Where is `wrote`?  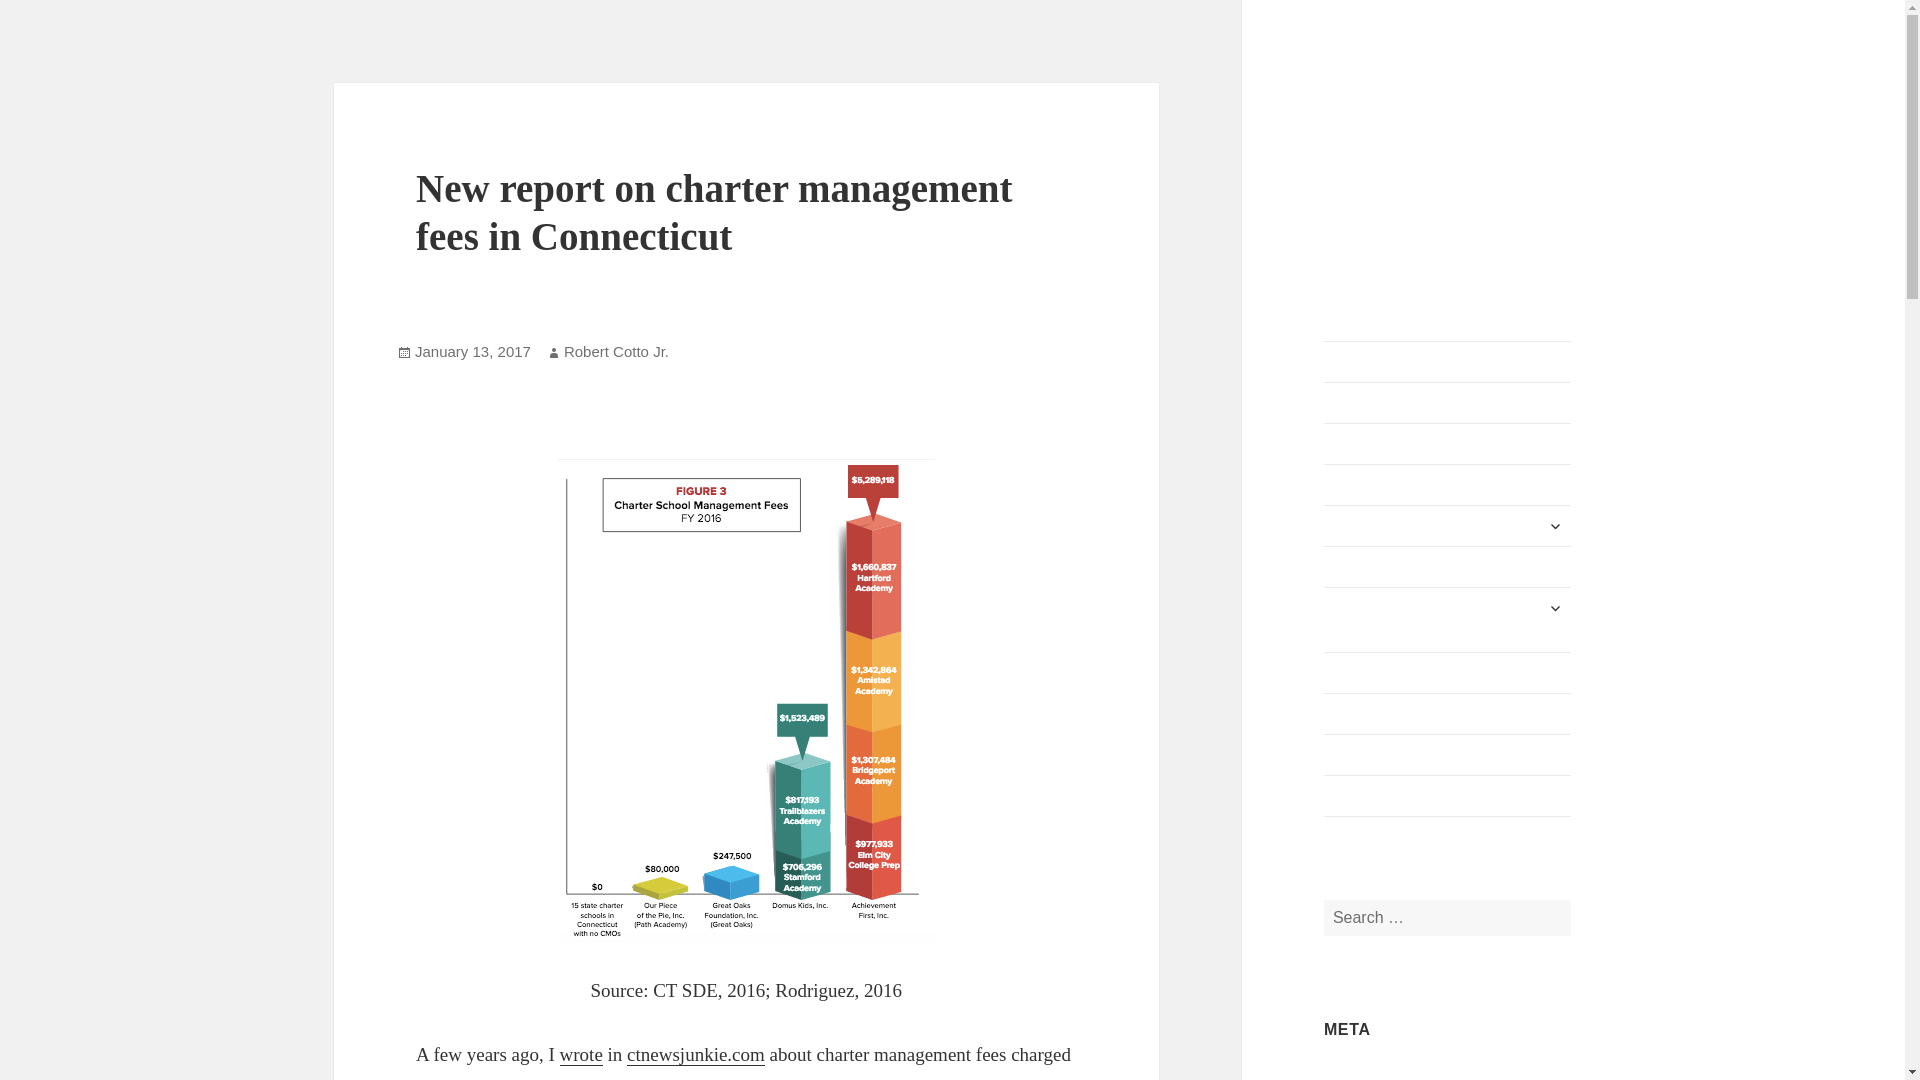 wrote is located at coordinates (581, 1054).